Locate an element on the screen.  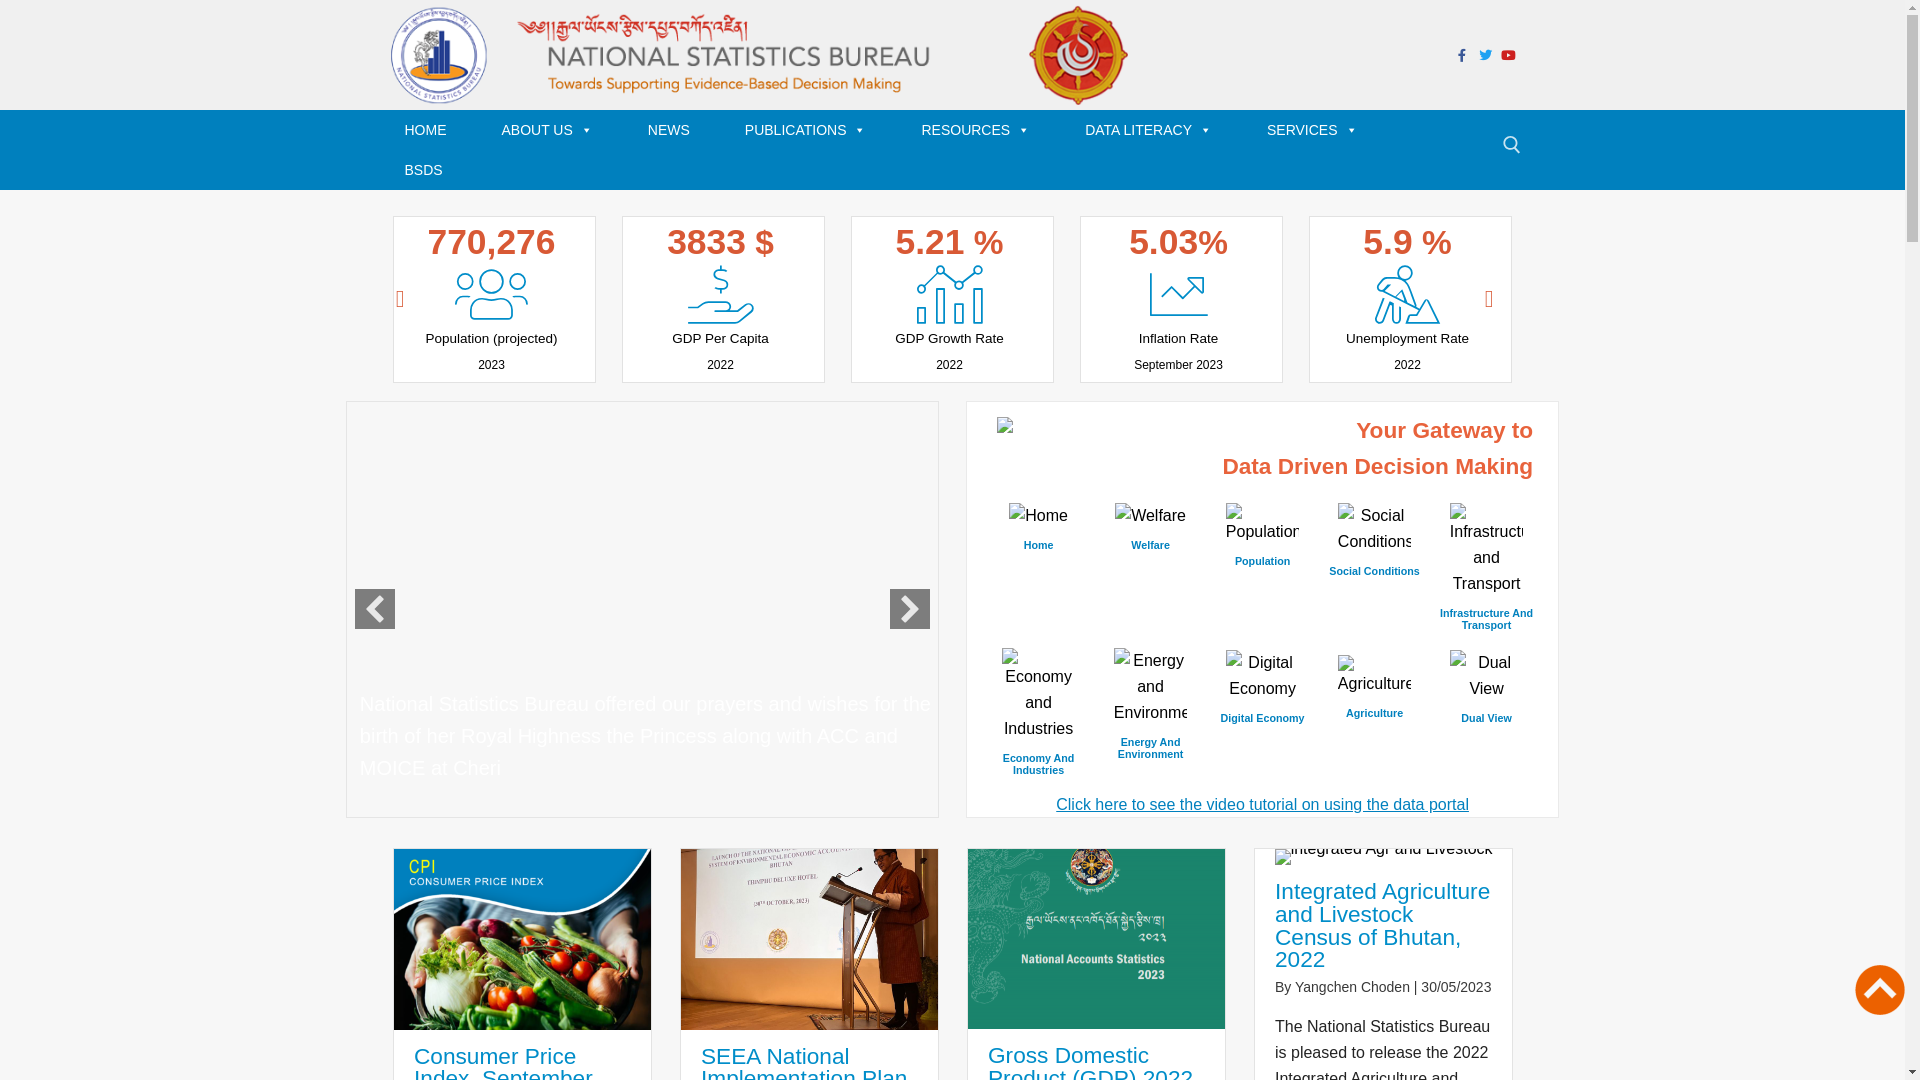
HOME is located at coordinates (432, 130).